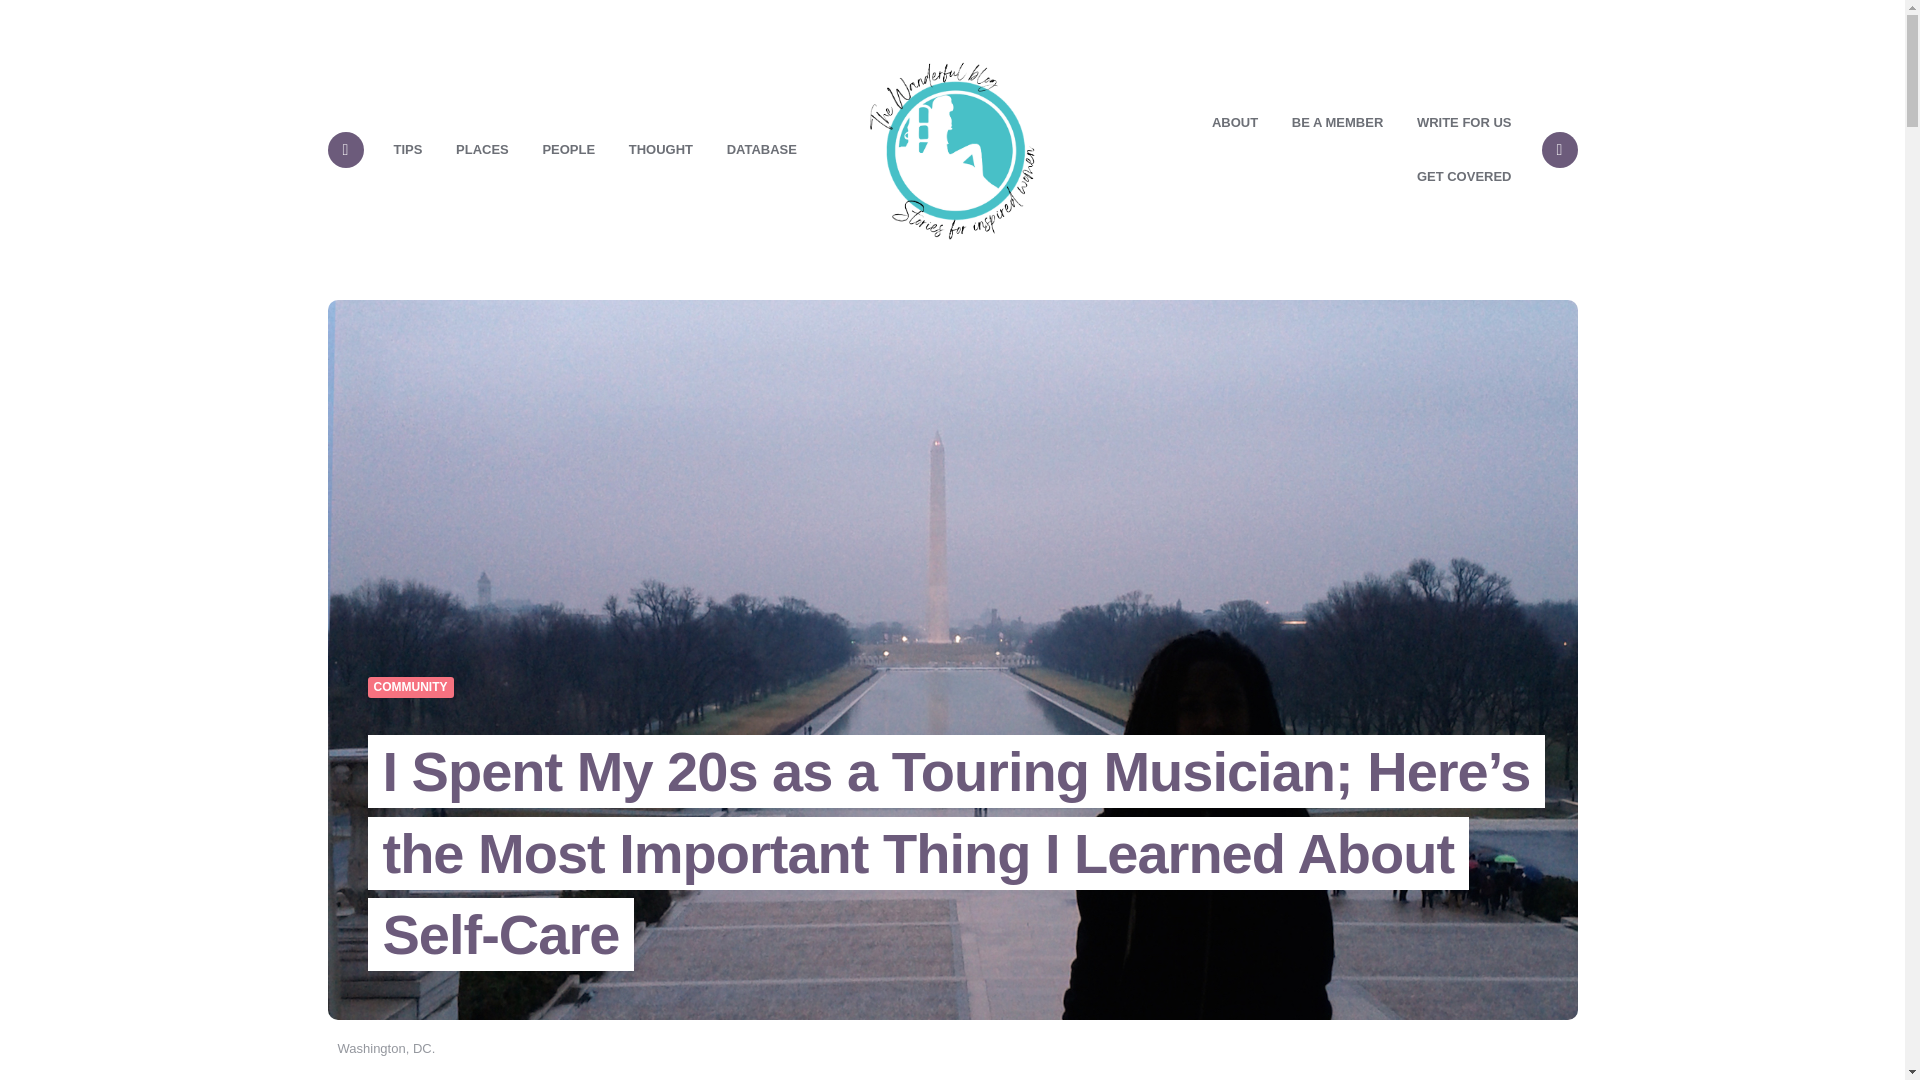 The height and width of the screenshot is (1080, 1920). I want to click on DATABASE, so click(762, 150).